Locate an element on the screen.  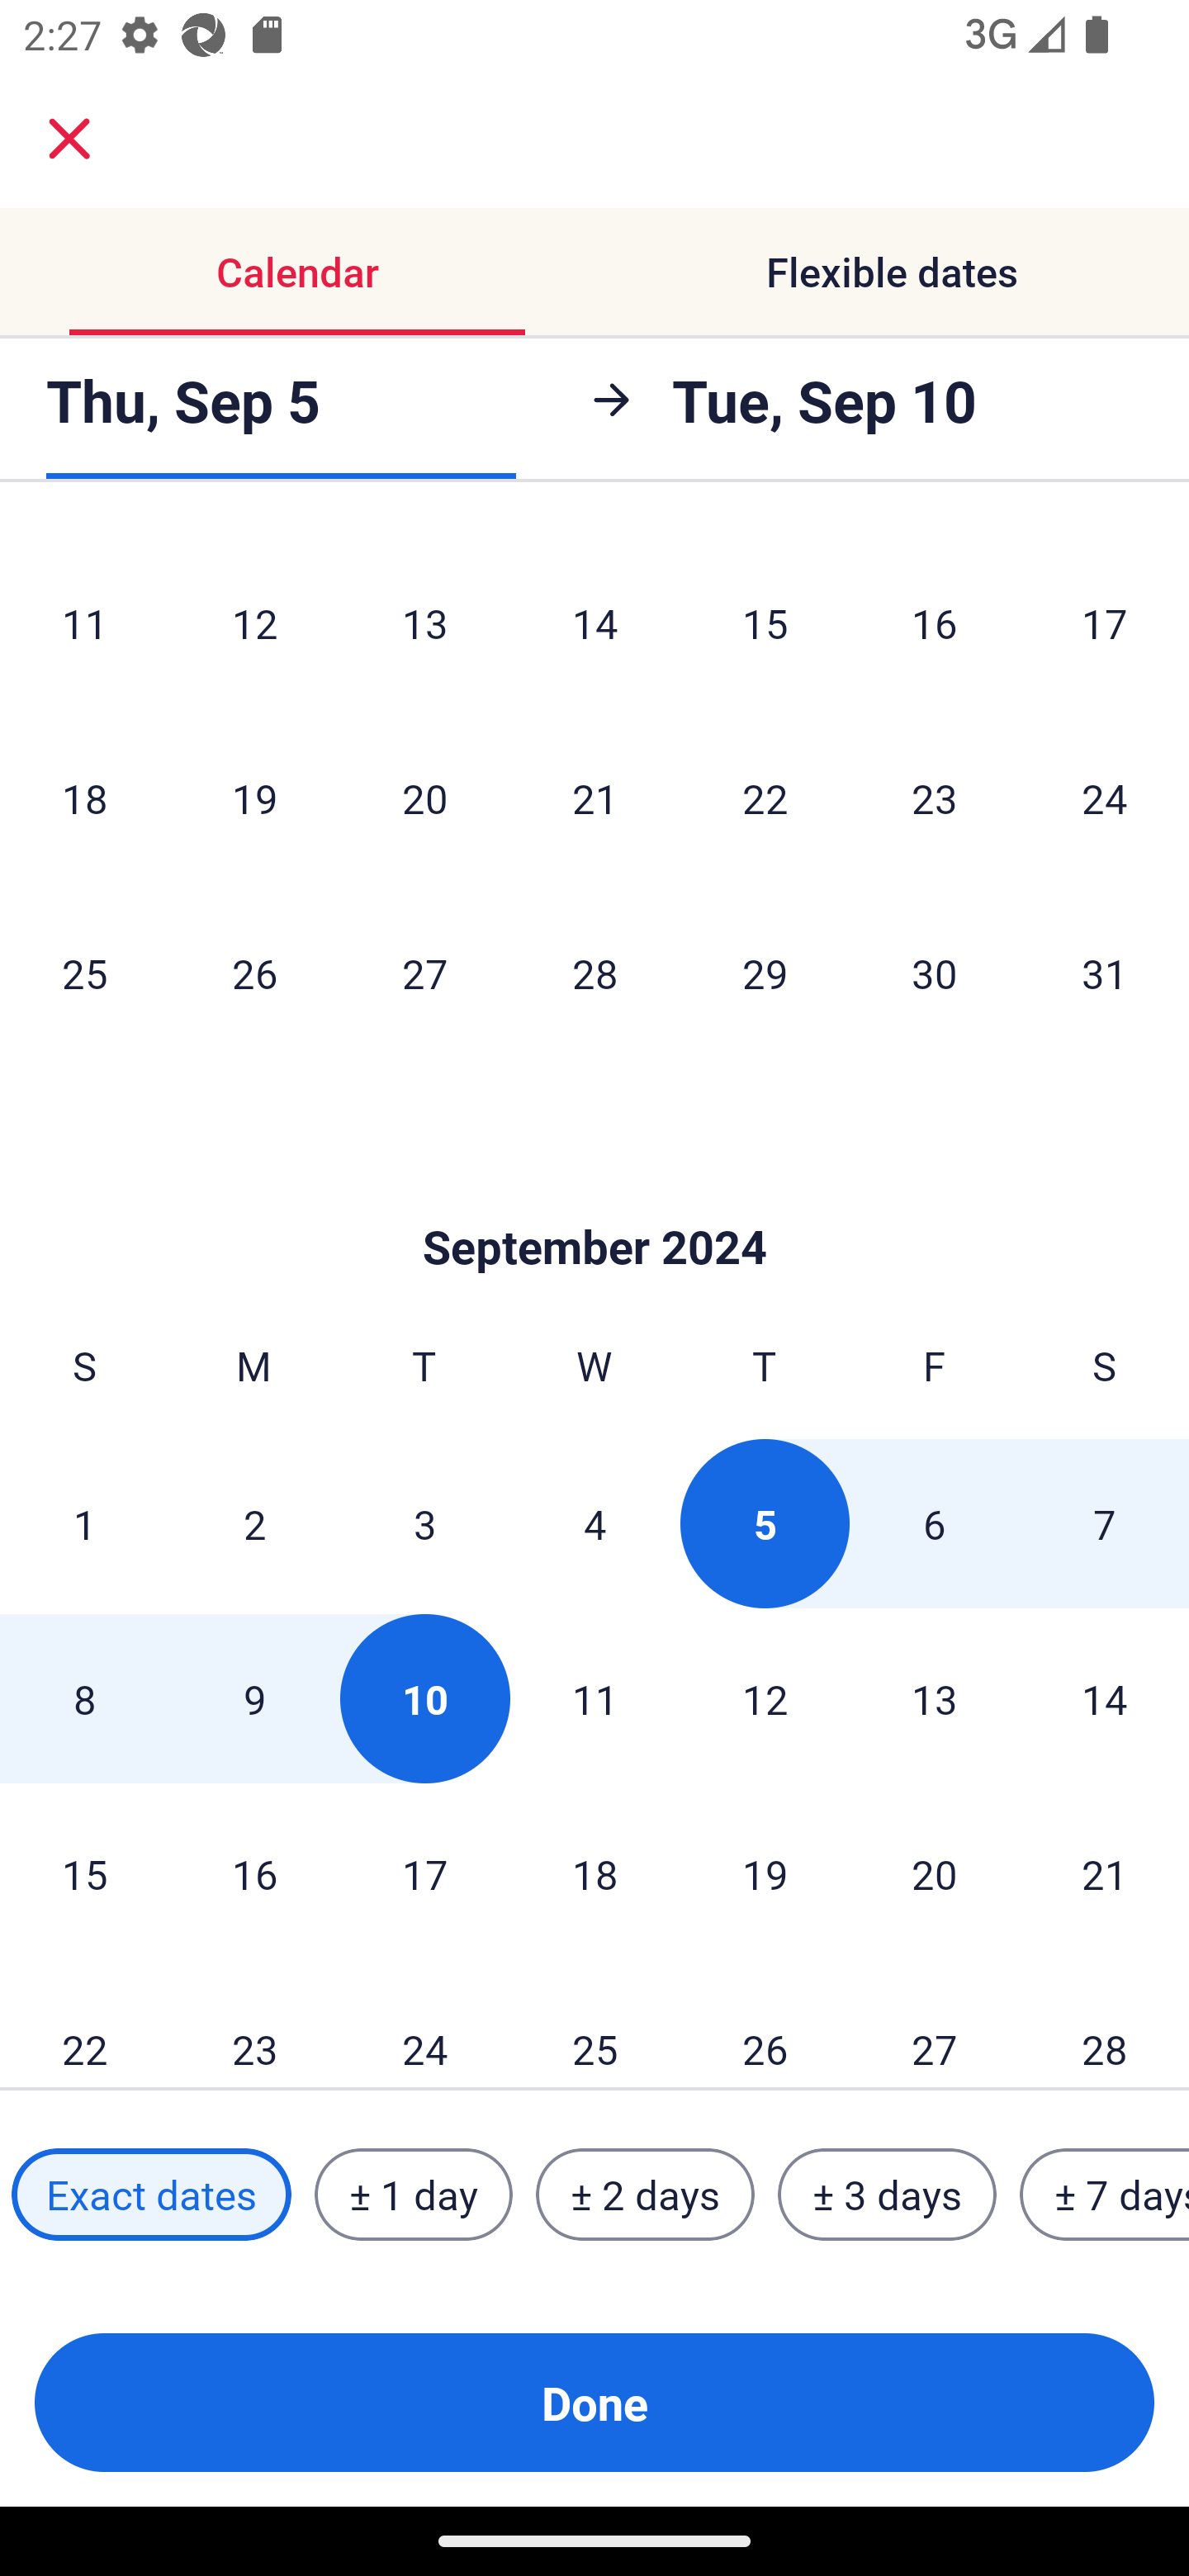
12 Monday, August 12, 2024 is located at coordinates (254, 623).